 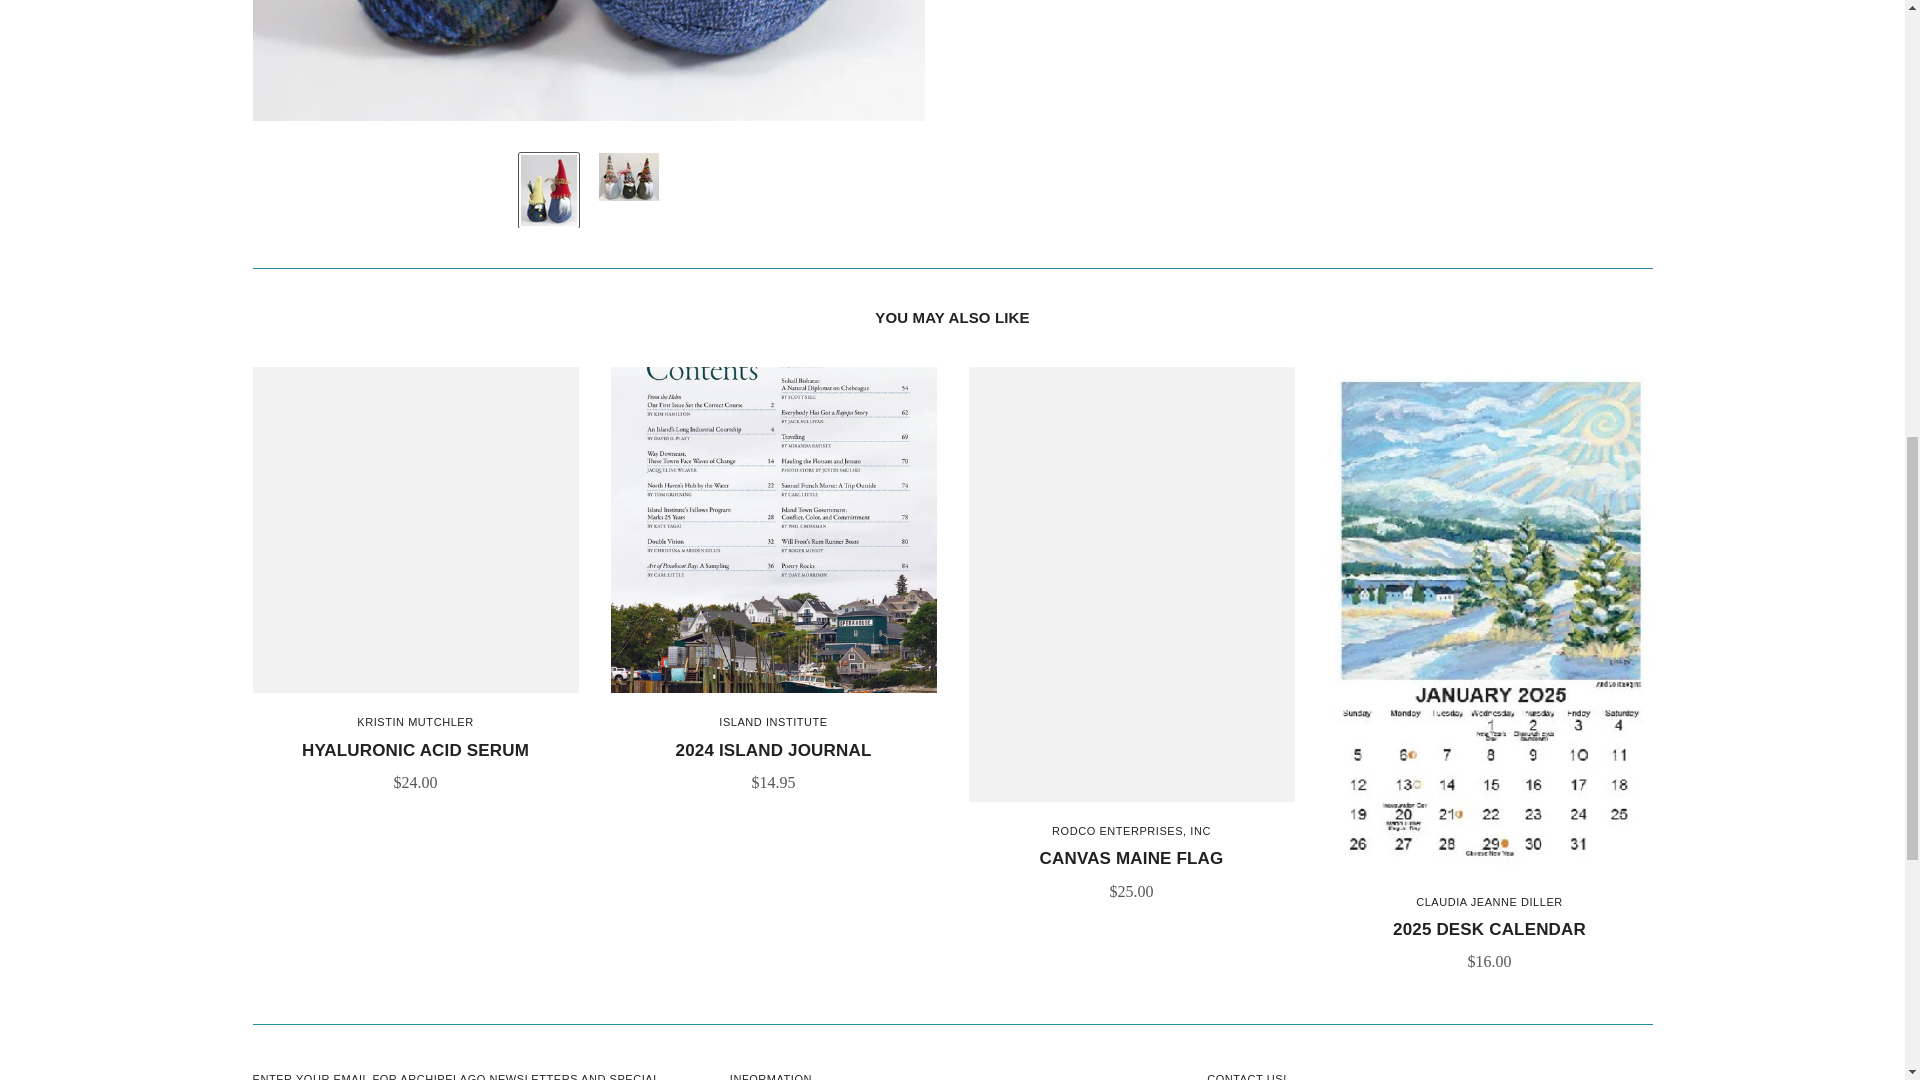 I want to click on Claudia Jeanne Diller, so click(x=1489, y=902).